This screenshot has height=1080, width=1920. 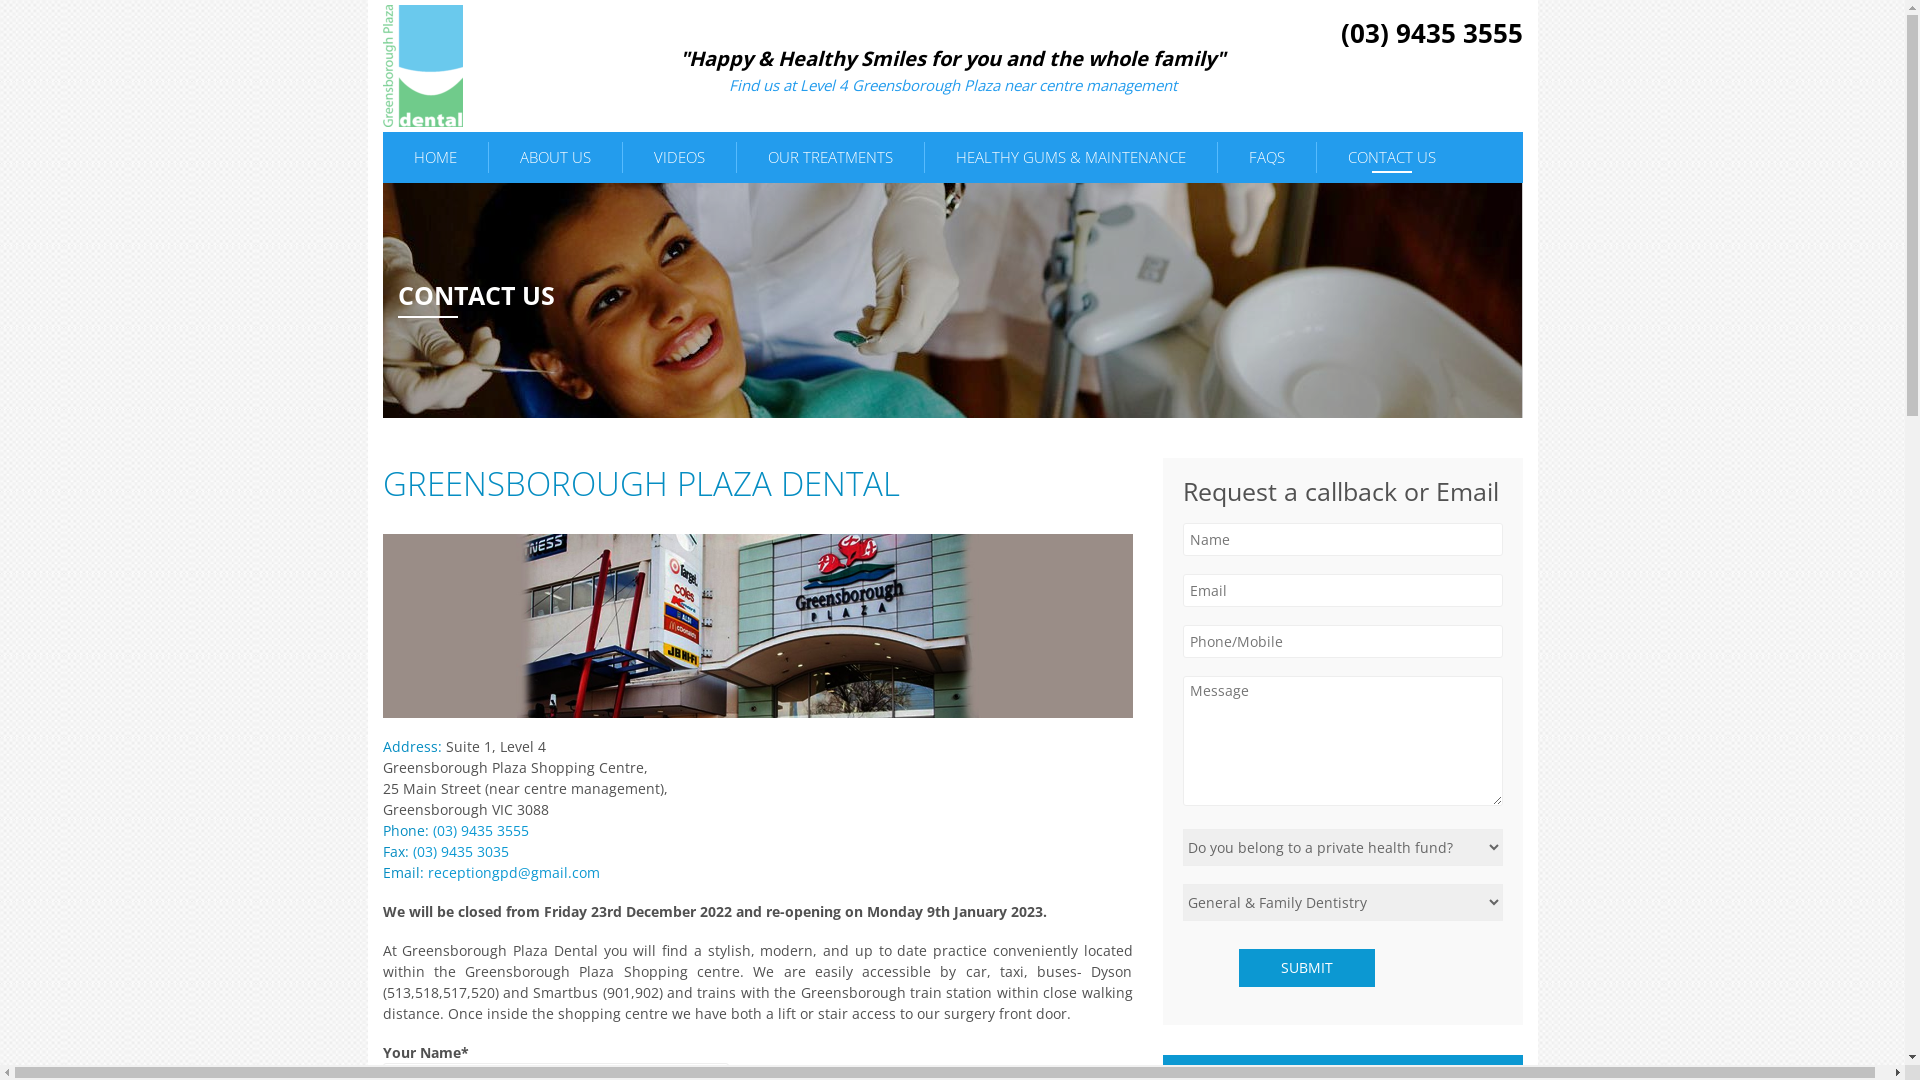 What do you see at coordinates (514, 872) in the screenshot?
I see `receptiongpd@gmail.com` at bounding box center [514, 872].